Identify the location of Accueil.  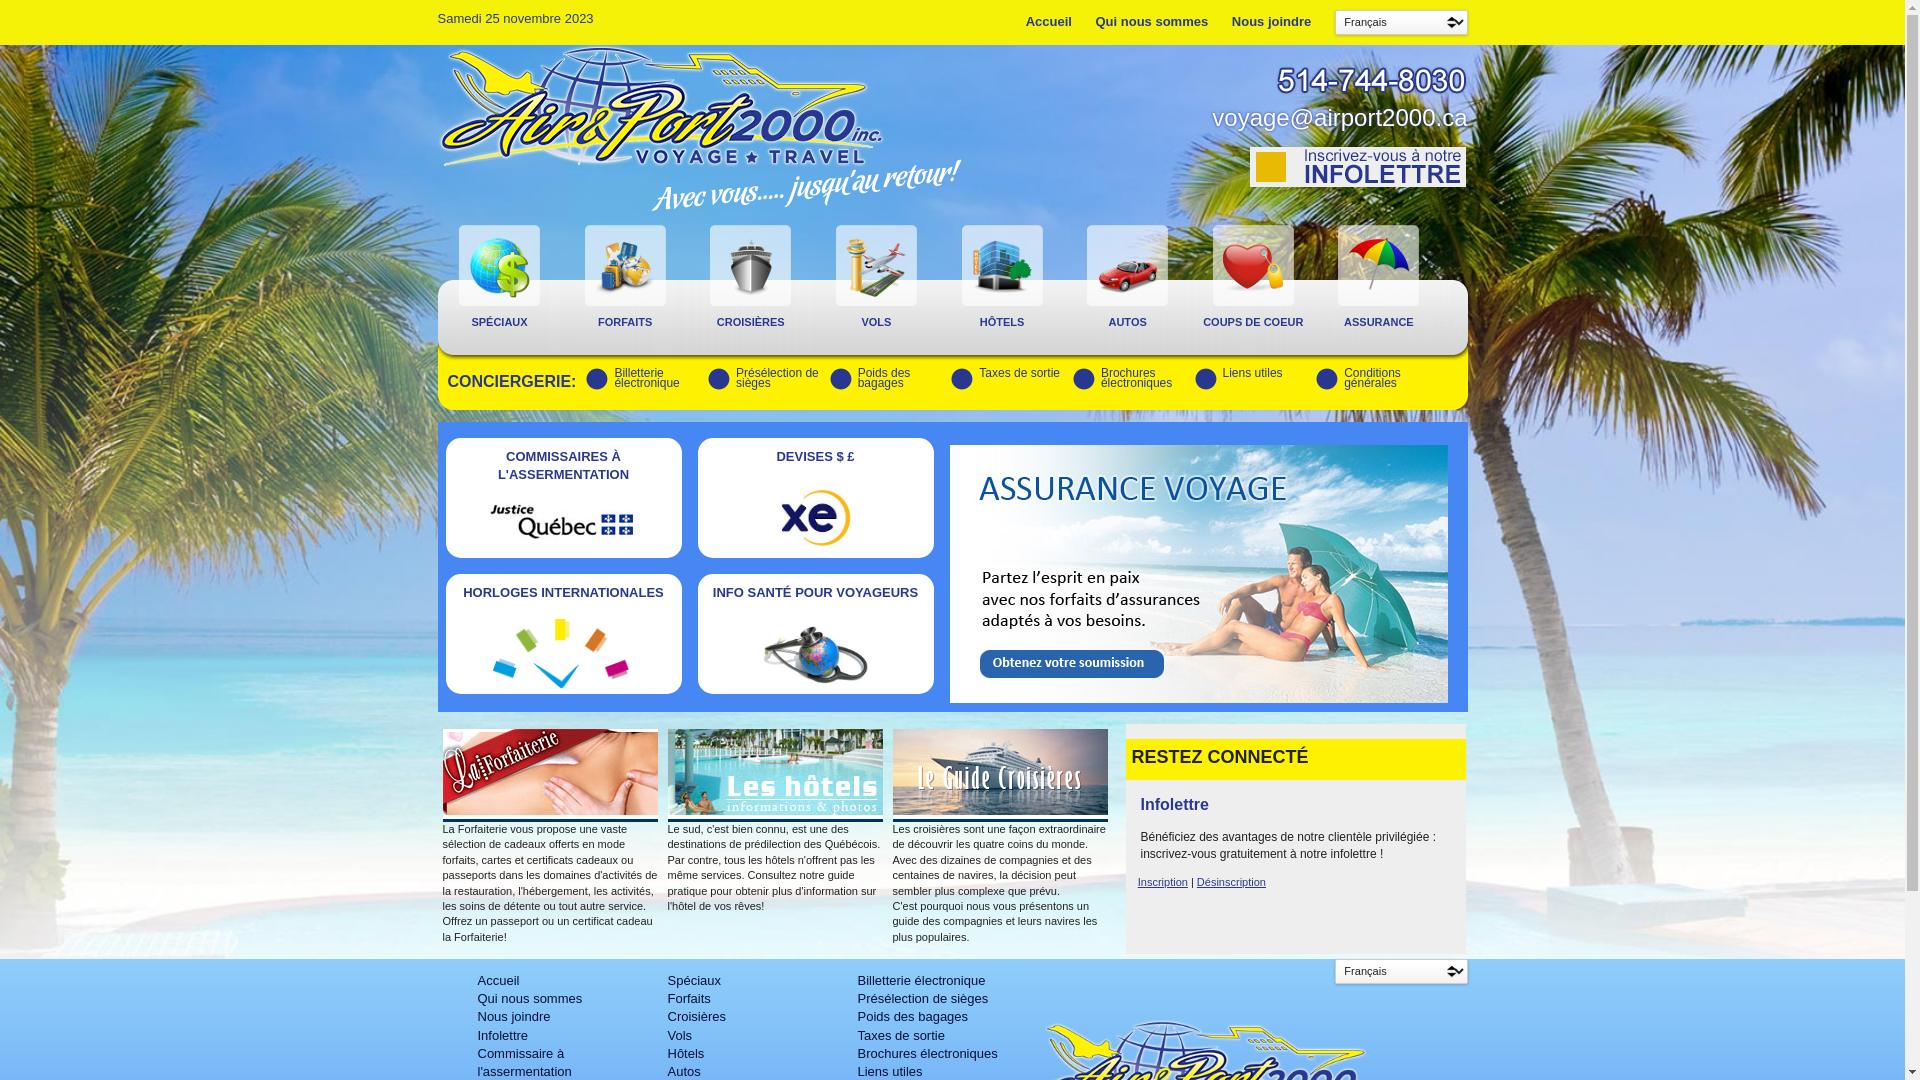
(1049, 22).